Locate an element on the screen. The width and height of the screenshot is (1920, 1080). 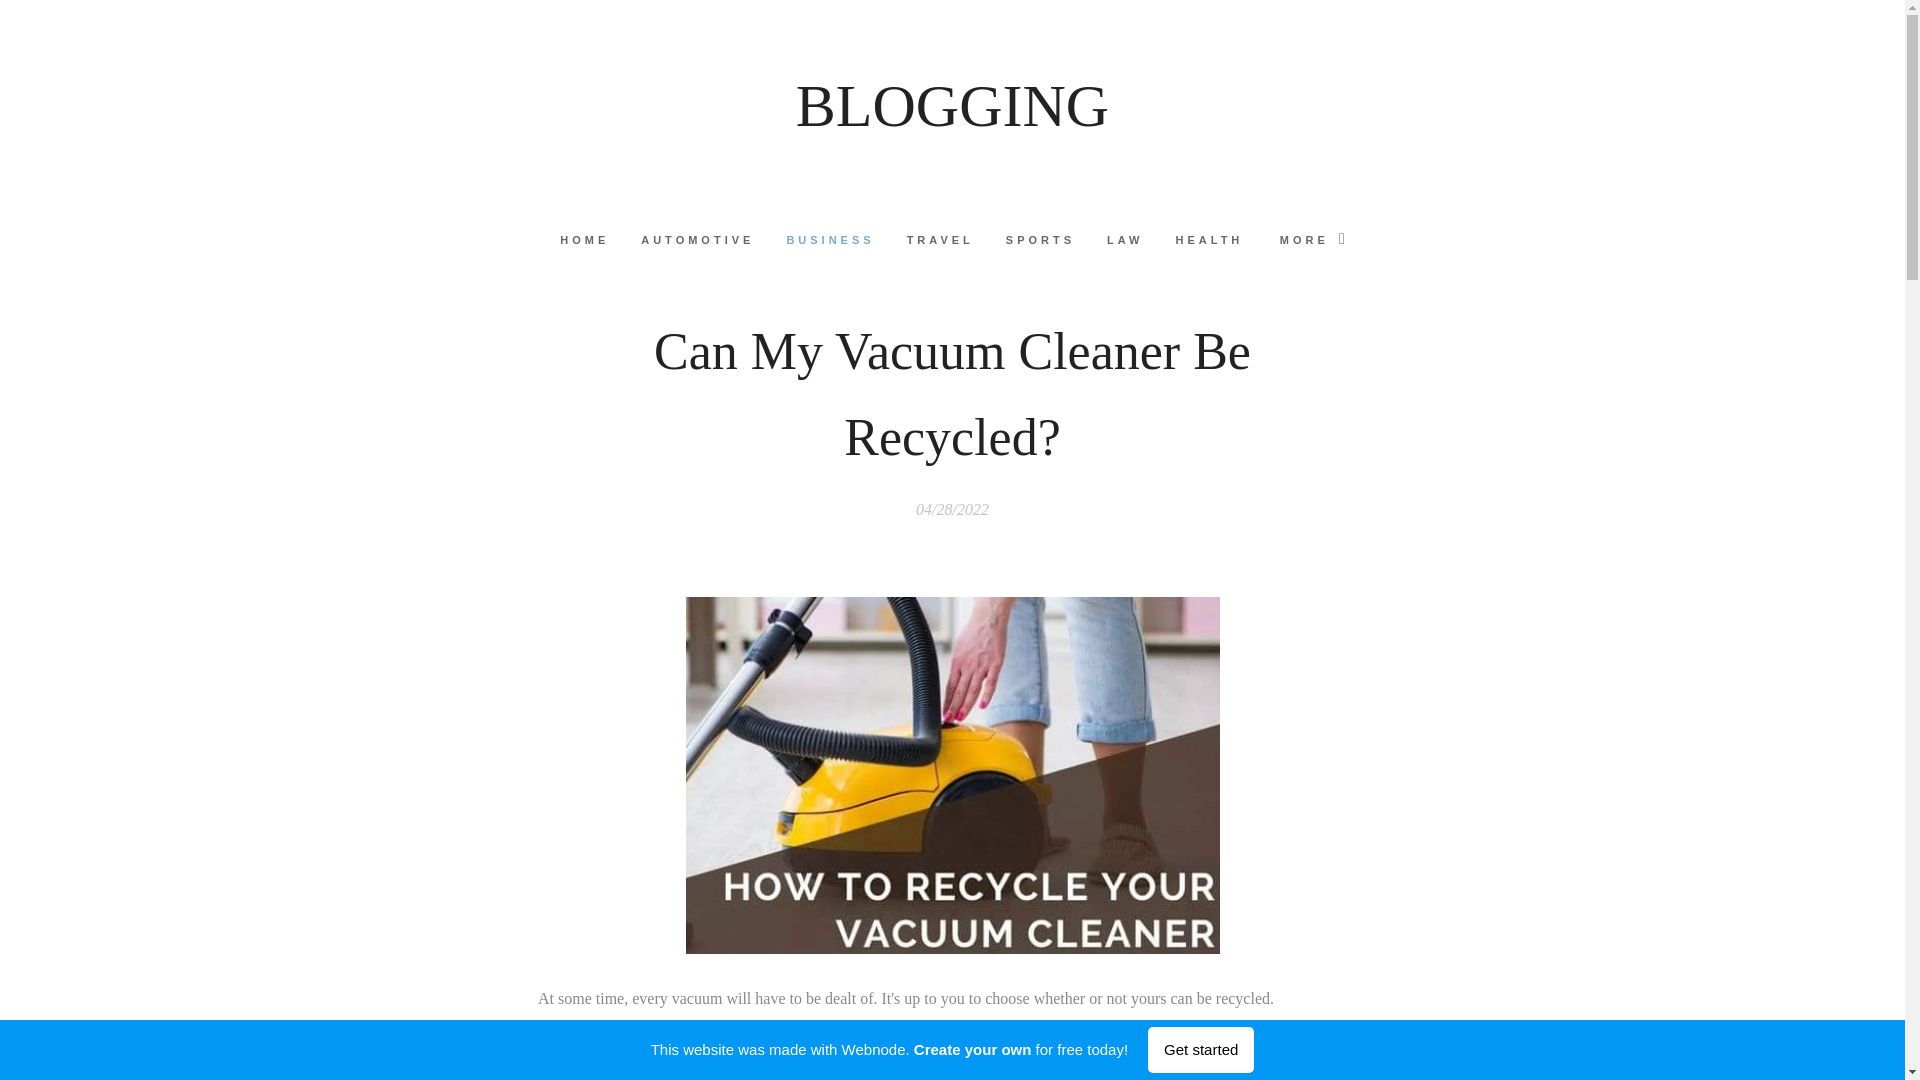
HOME is located at coordinates (592, 239).